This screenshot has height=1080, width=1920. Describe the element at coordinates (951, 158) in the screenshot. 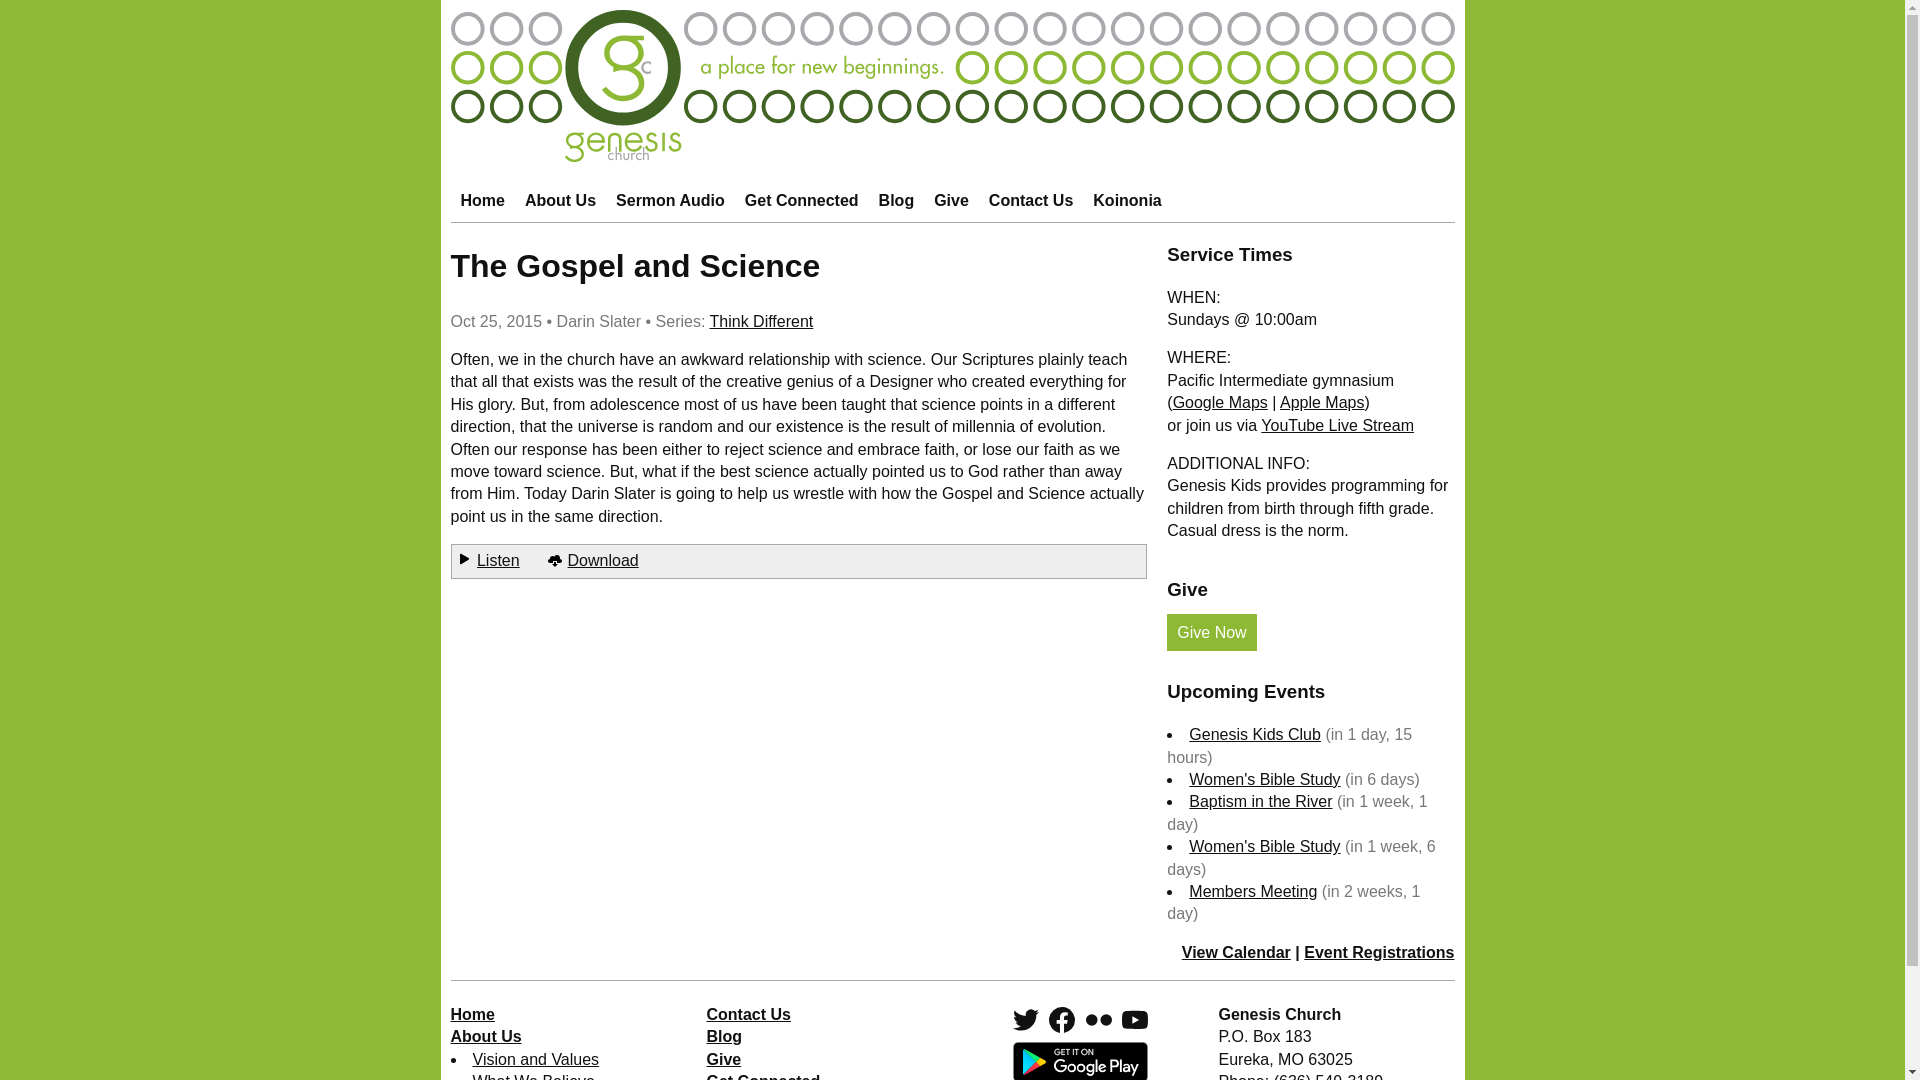

I see `Genesis Church homepage` at that location.